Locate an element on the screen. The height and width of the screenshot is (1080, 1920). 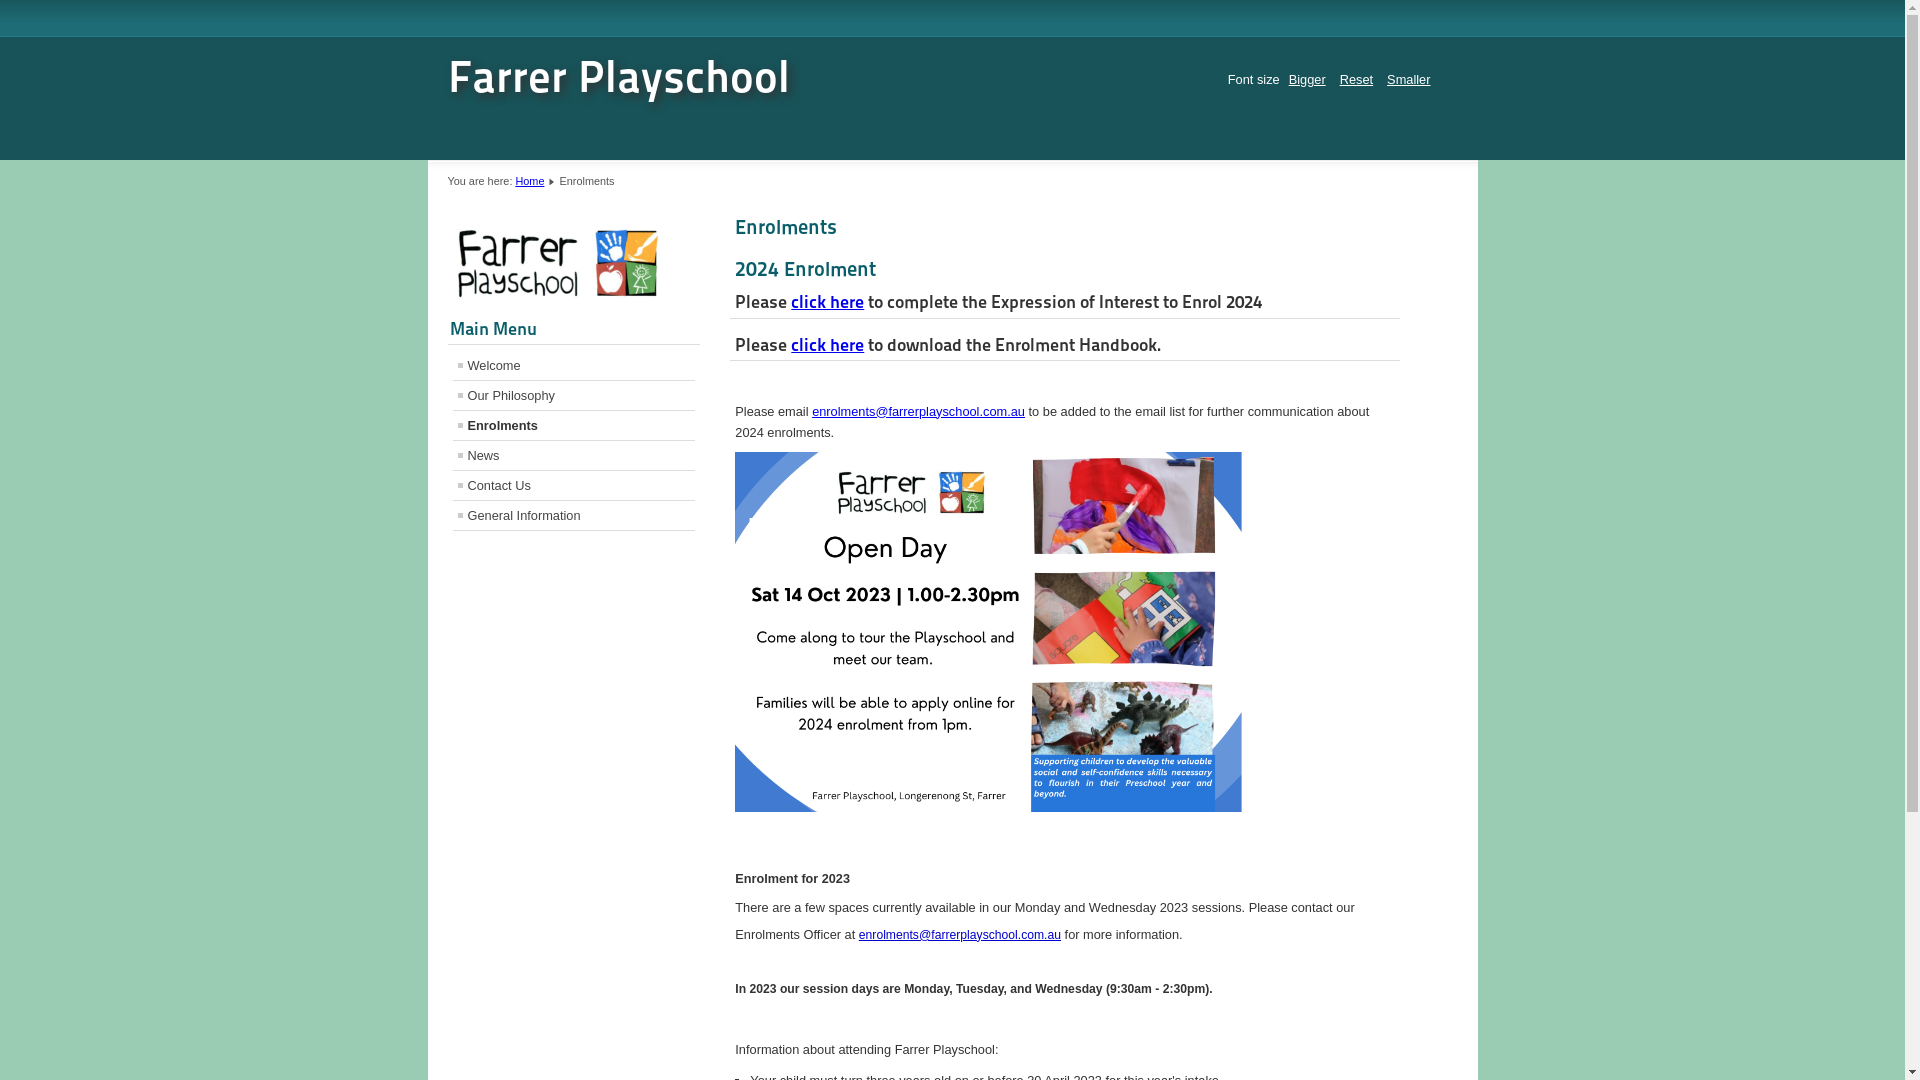
Smaller is located at coordinates (1408, 80).